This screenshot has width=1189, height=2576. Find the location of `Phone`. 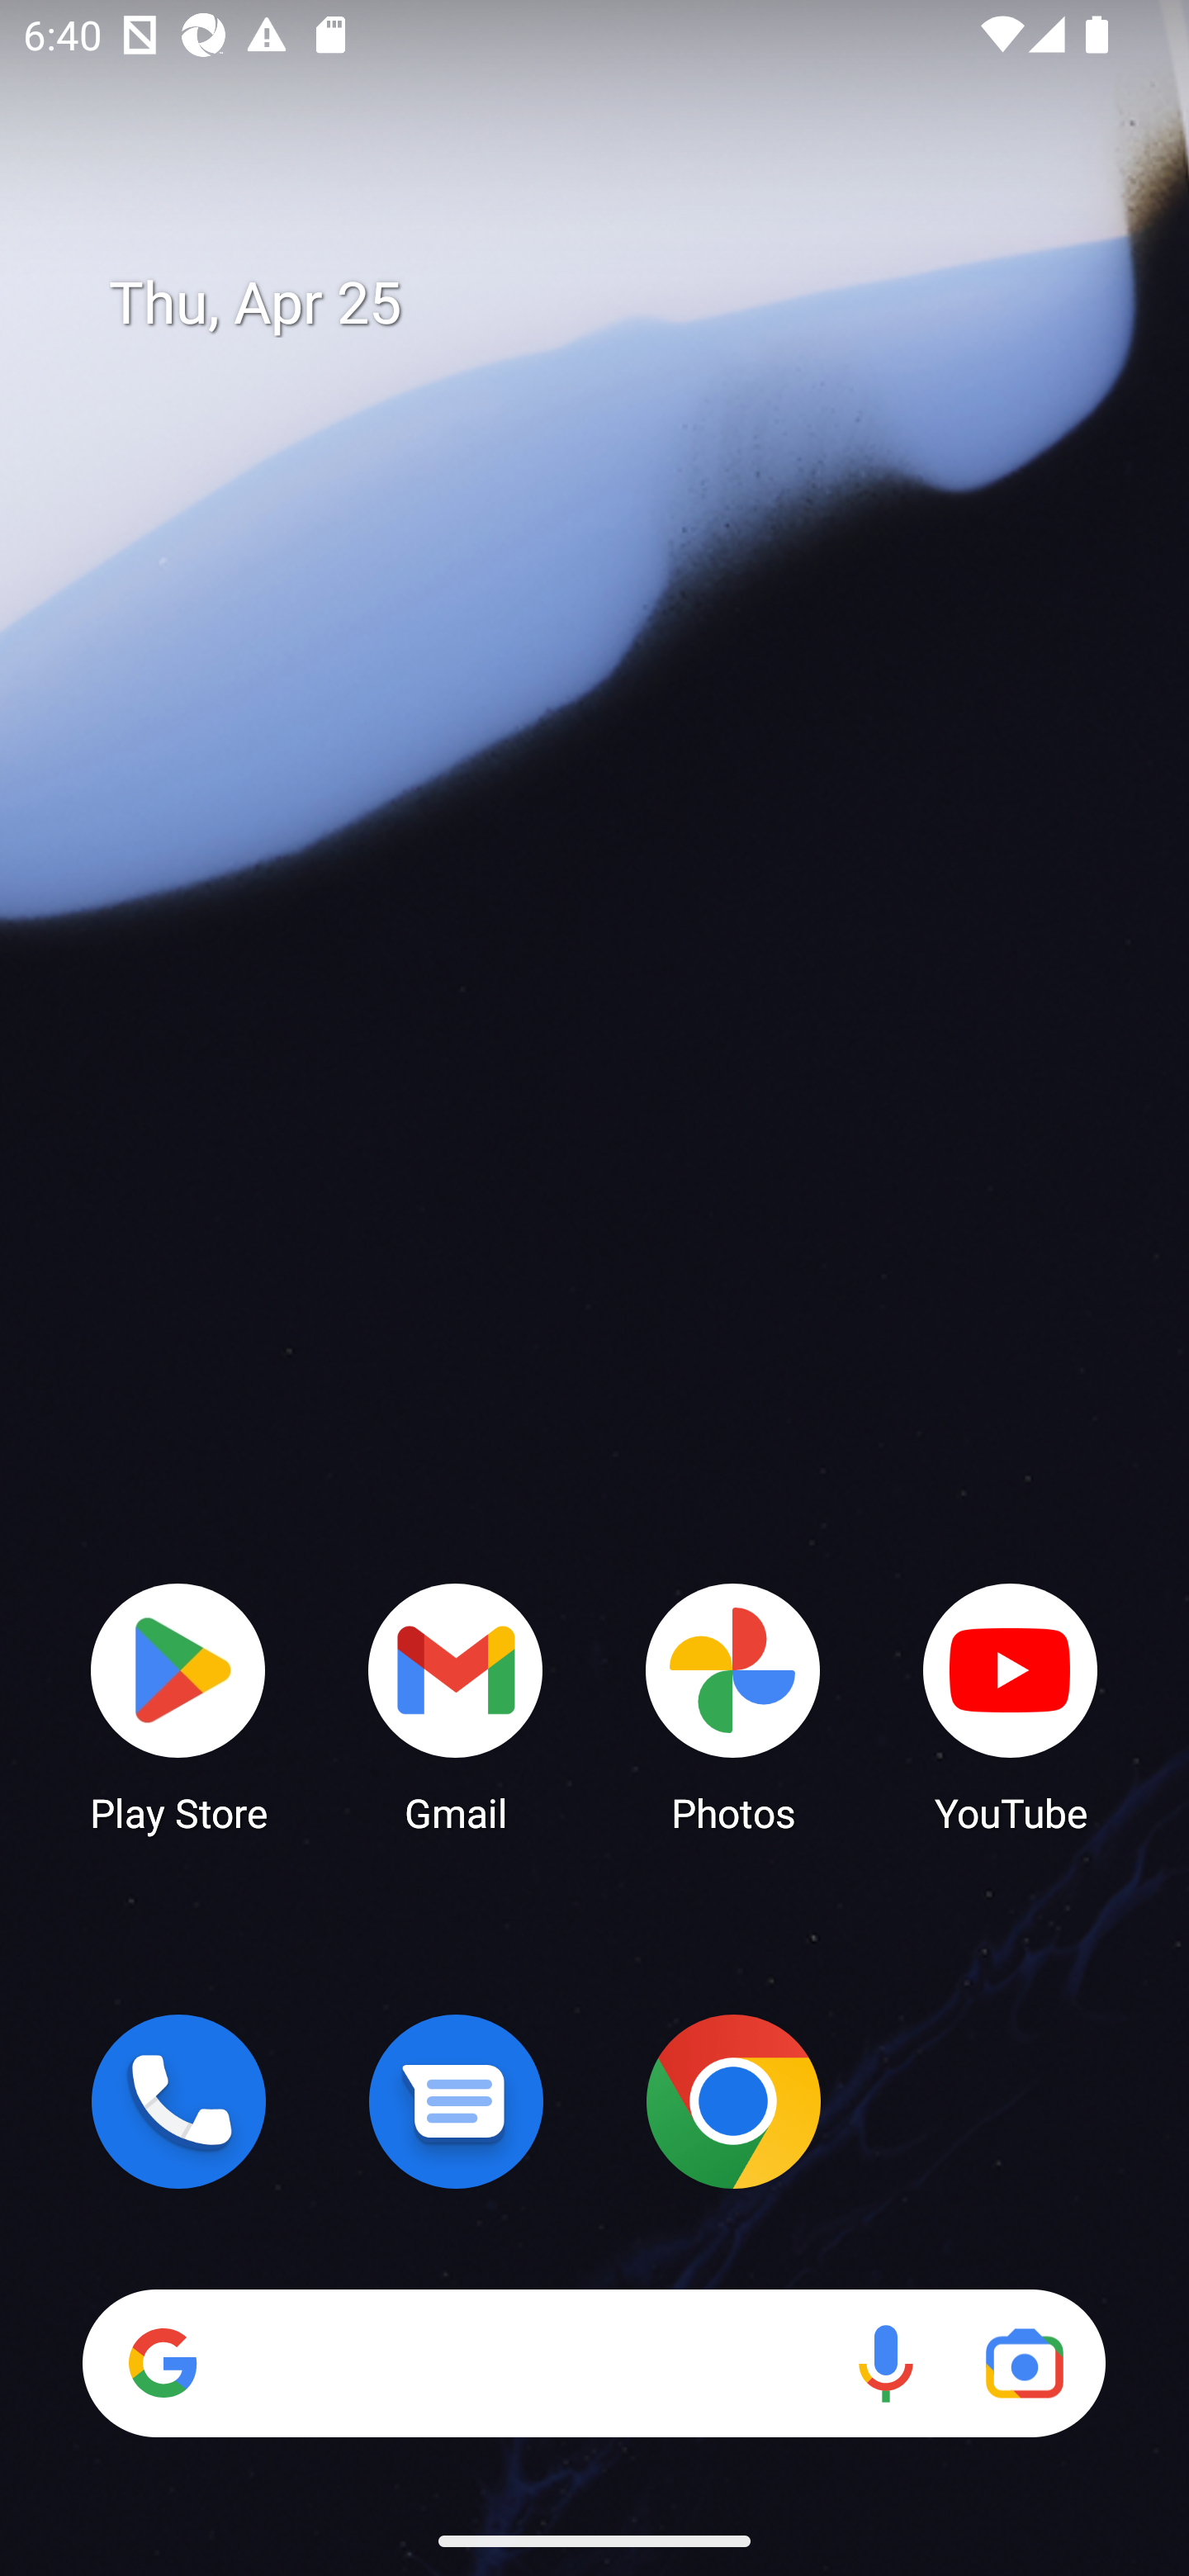

Phone is located at coordinates (178, 2101).